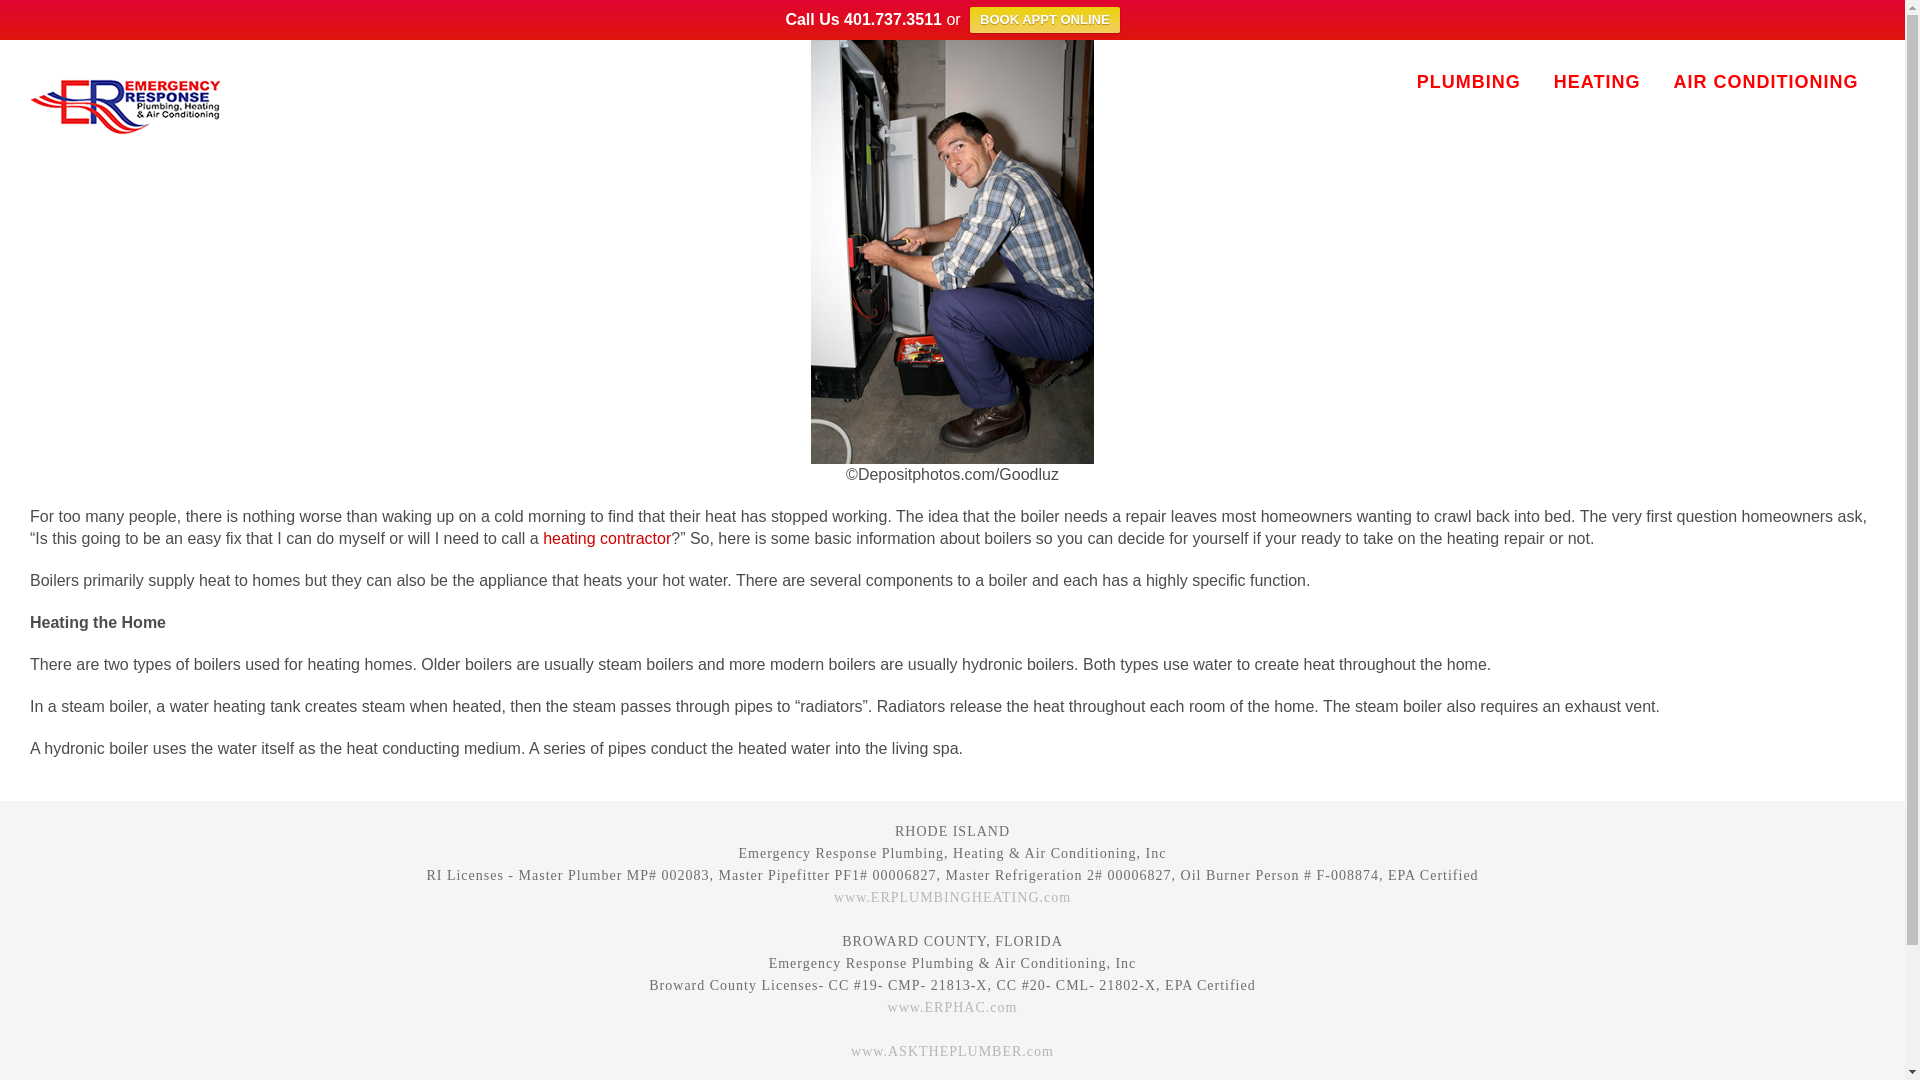 The height and width of the screenshot is (1080, 1920). Describe the element at coordinates (952, 1008) in the screenshot. I see `www.ERPHAC.com` at that location.